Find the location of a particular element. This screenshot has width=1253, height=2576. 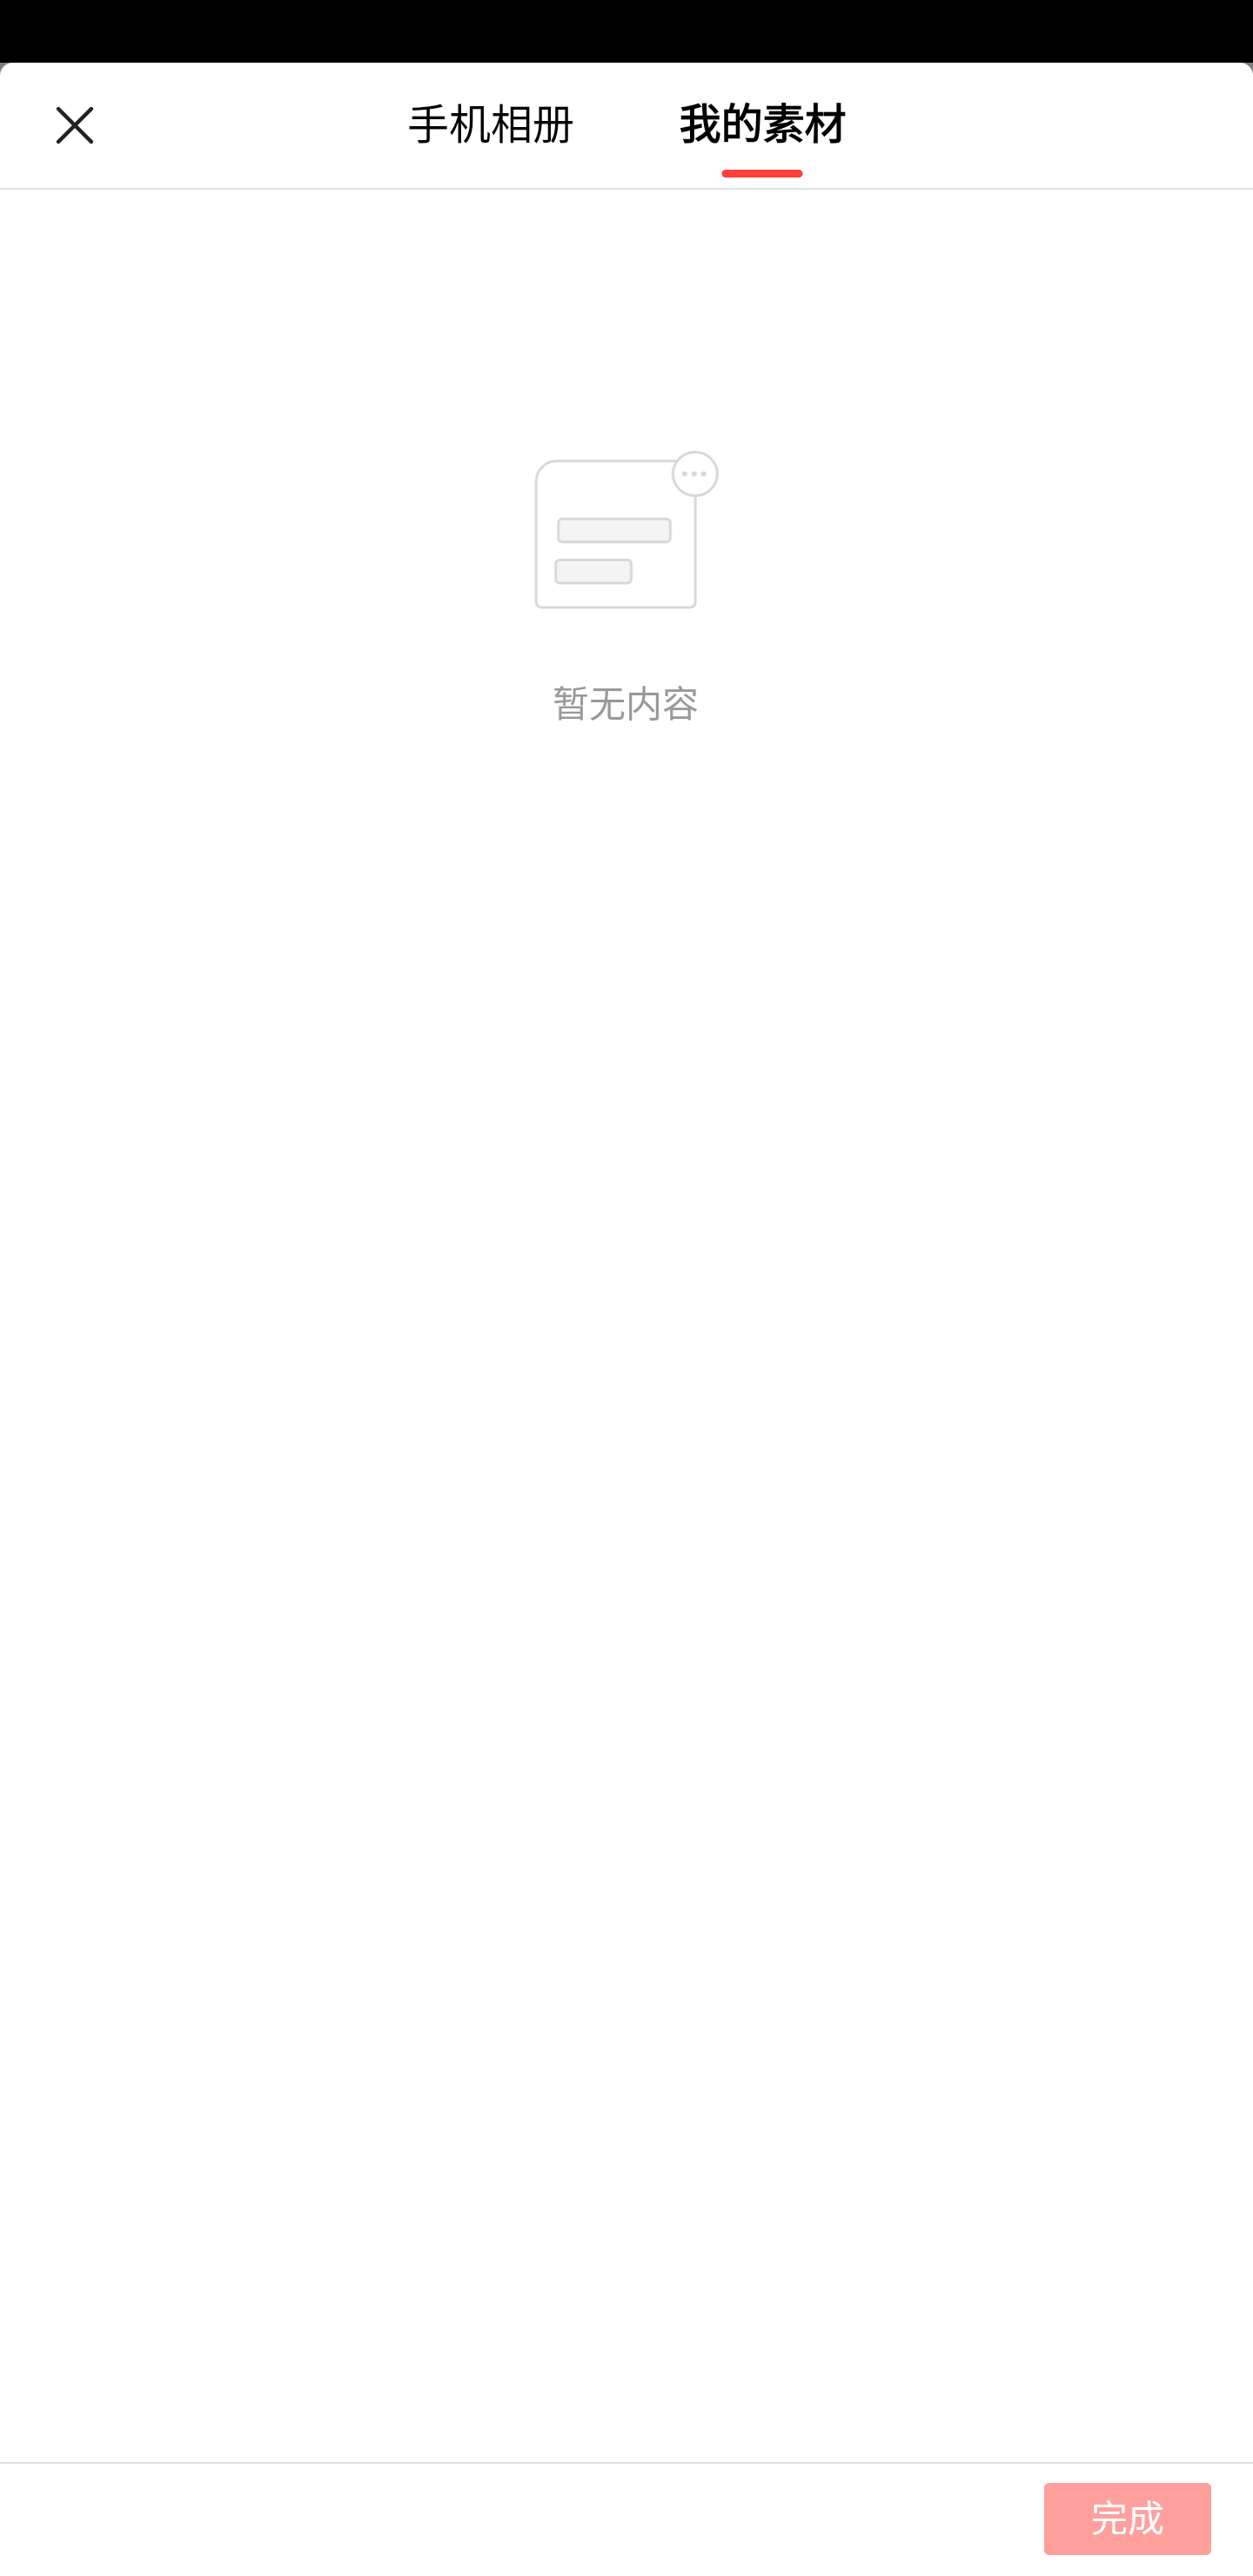

手机相册 is located at coordinates (491, 124).